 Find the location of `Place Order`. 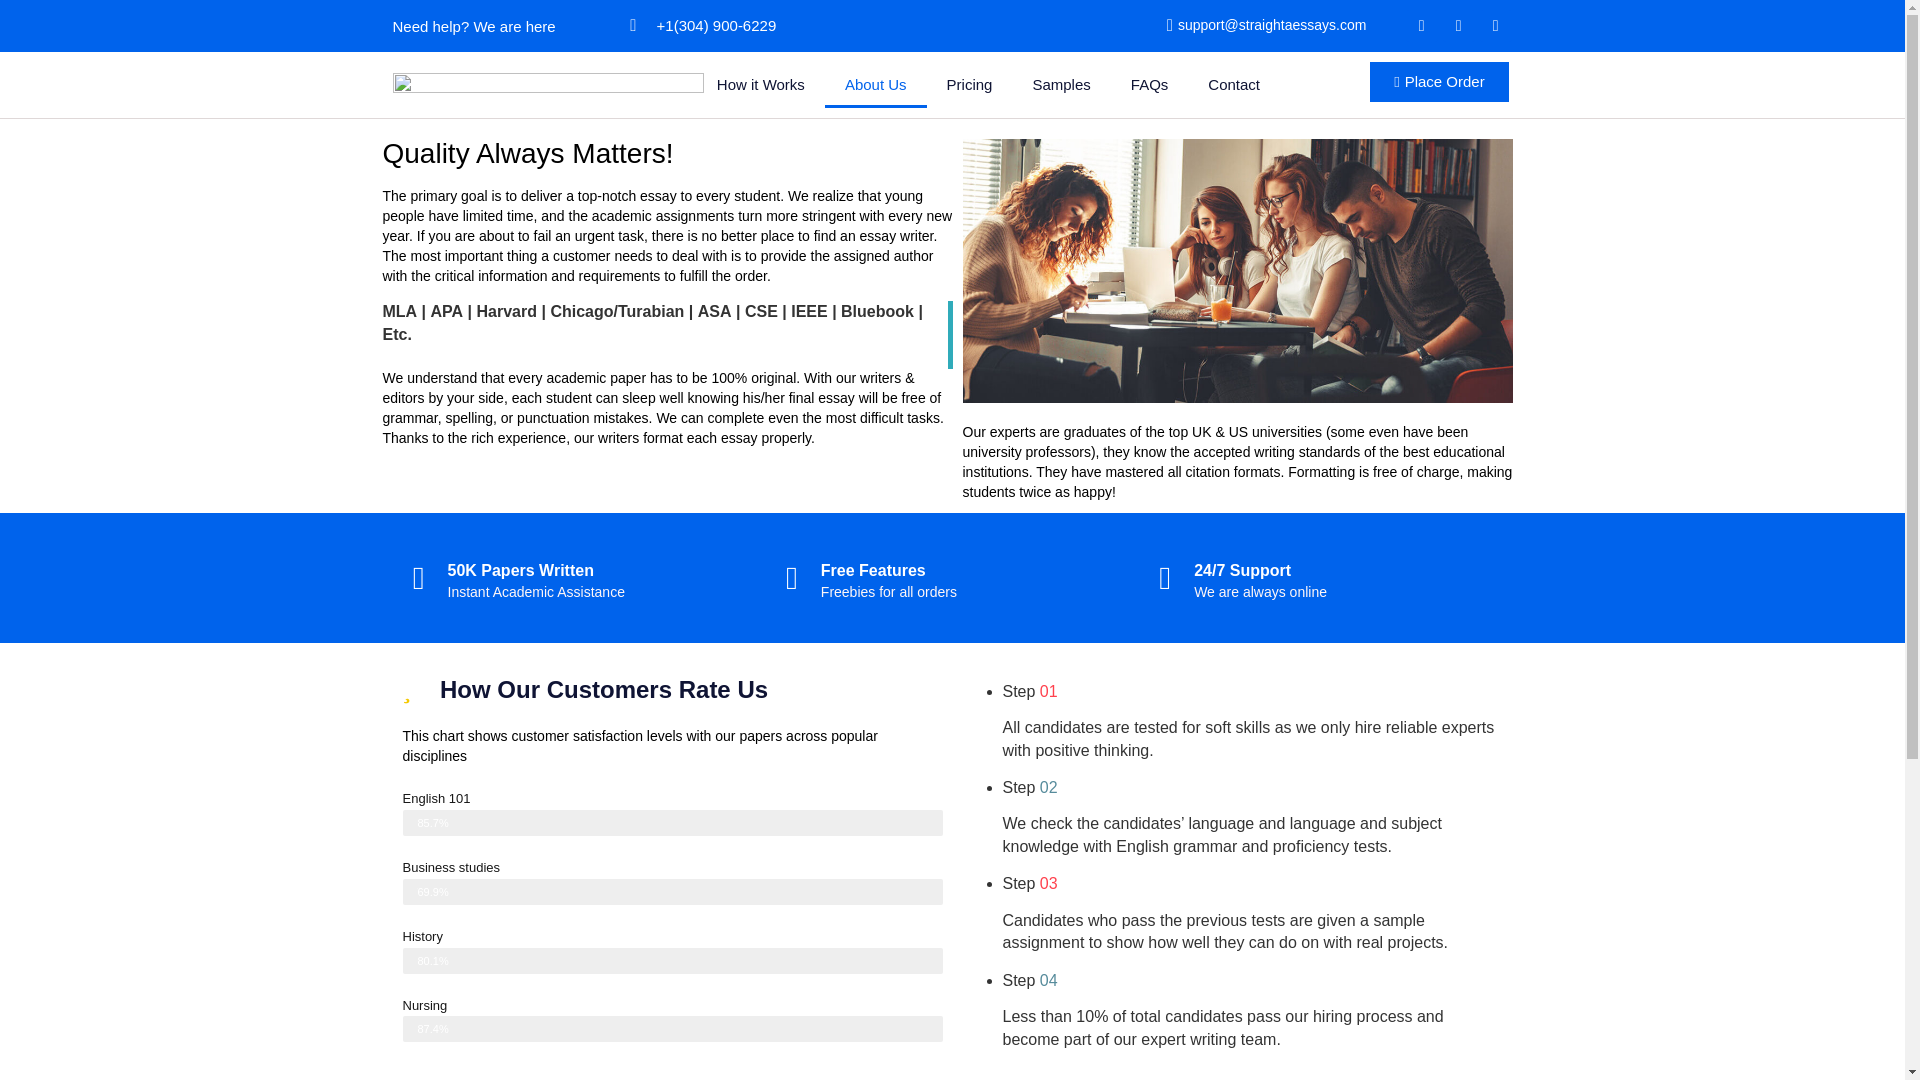

Place Order is located at coordinates (1440, 81).